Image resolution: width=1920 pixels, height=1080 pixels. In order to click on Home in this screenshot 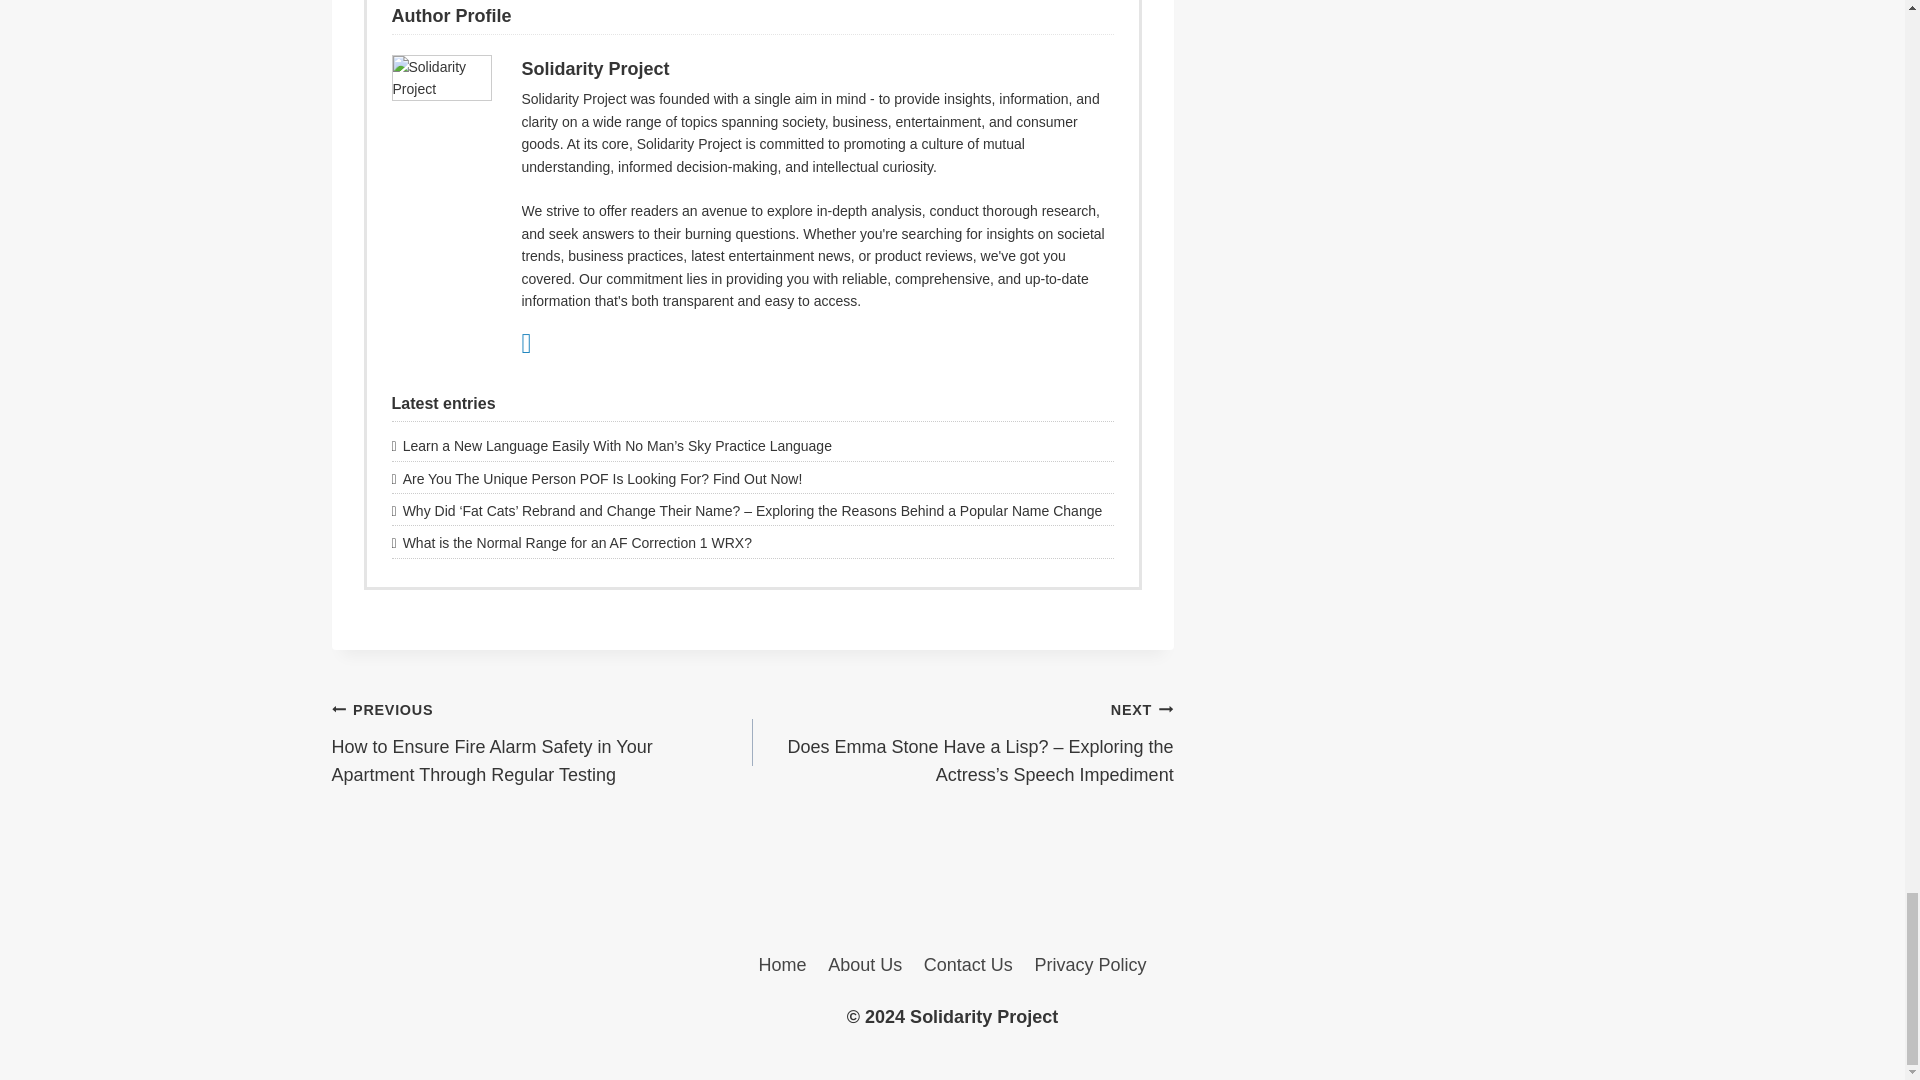, I will do `click(782, 964)`.